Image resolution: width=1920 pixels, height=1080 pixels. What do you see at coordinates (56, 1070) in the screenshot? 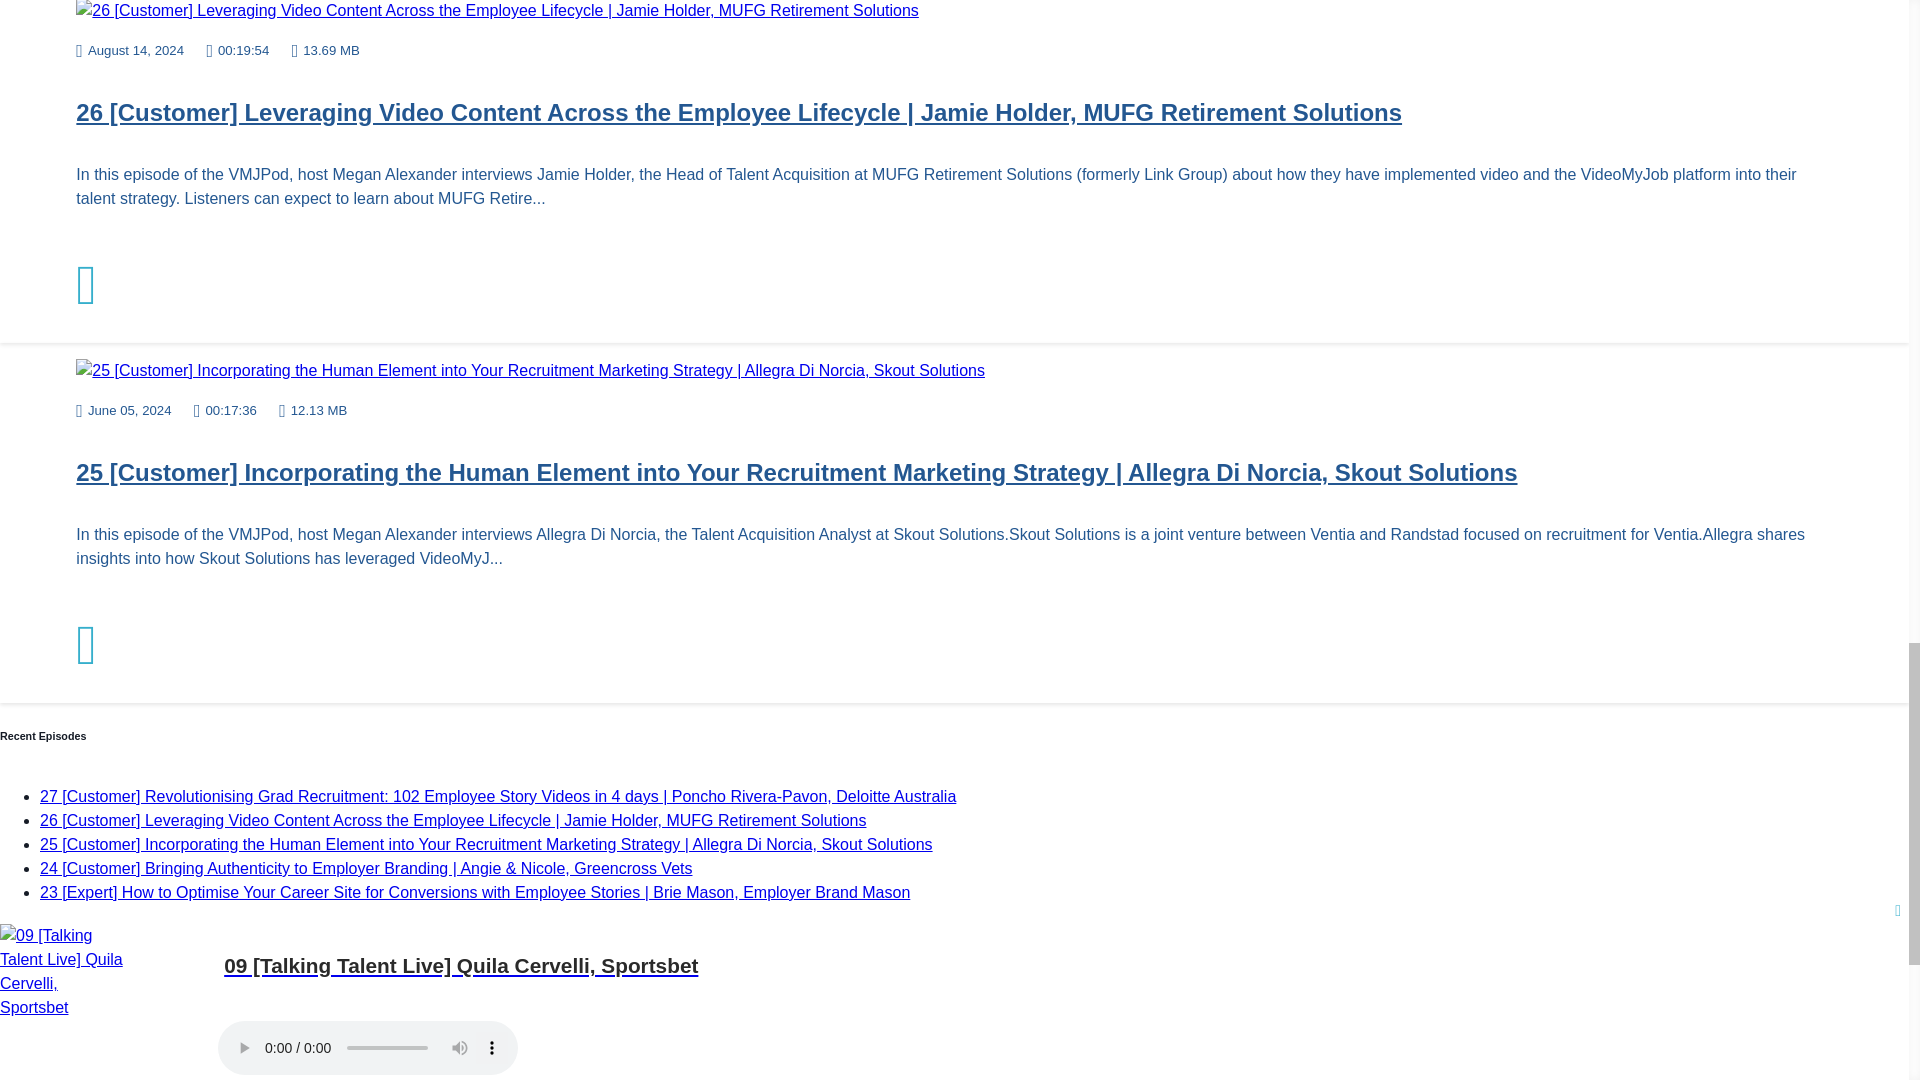
I see `Blog` at bounding box center [56, 1070].